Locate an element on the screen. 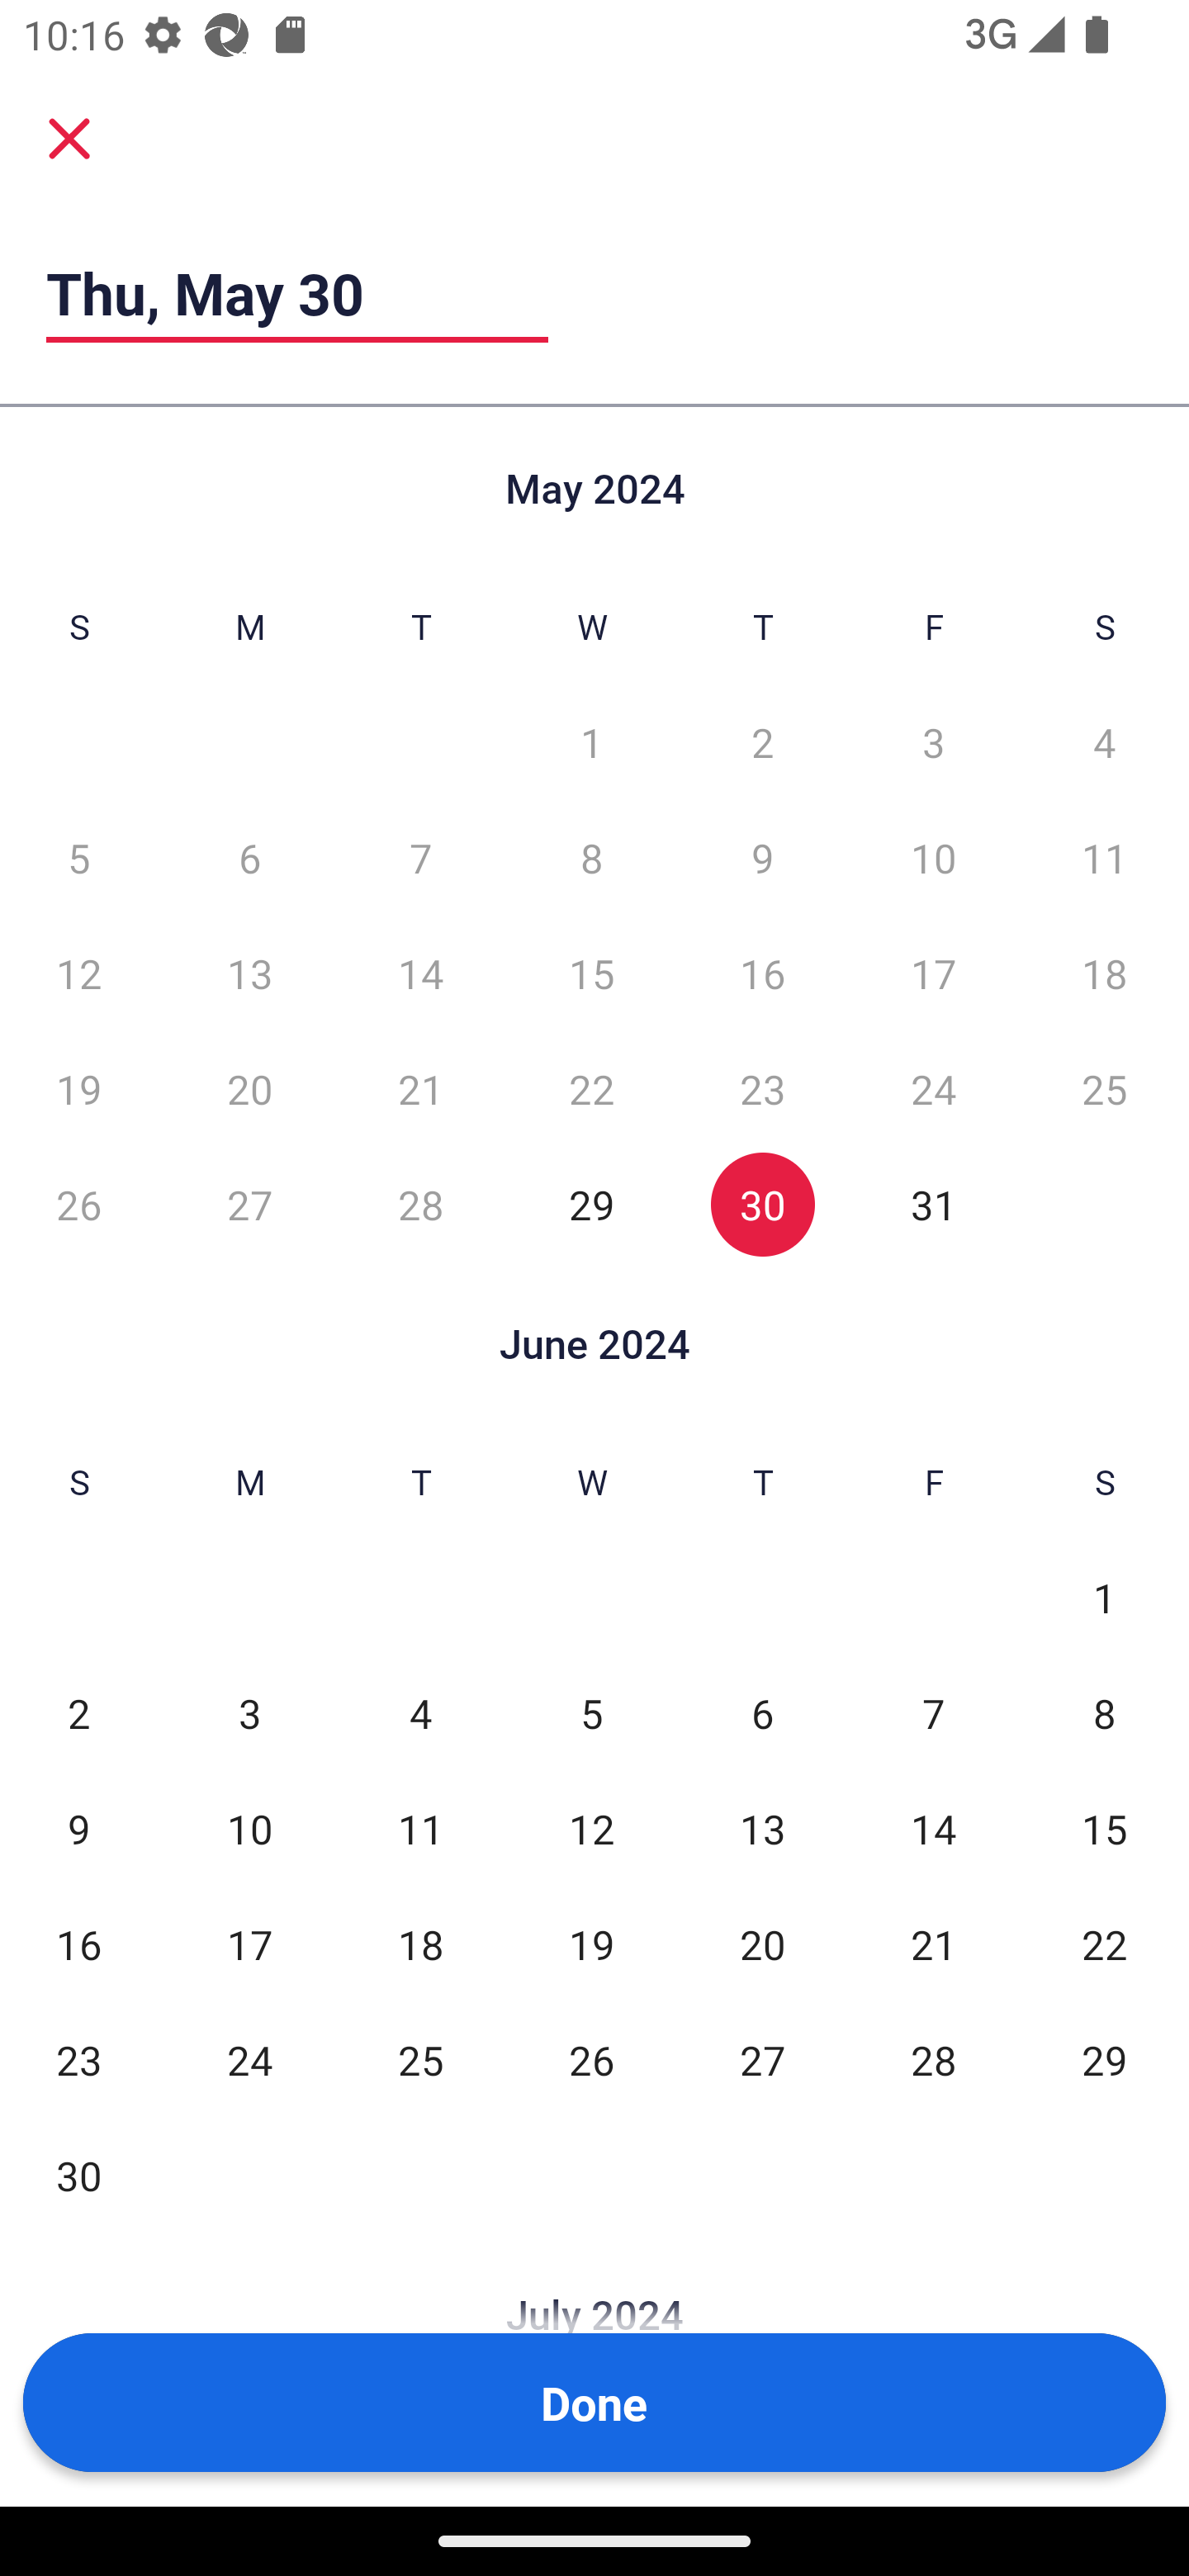  2 Thu, May 2, Not Selected is located at coordinates (762, 743).